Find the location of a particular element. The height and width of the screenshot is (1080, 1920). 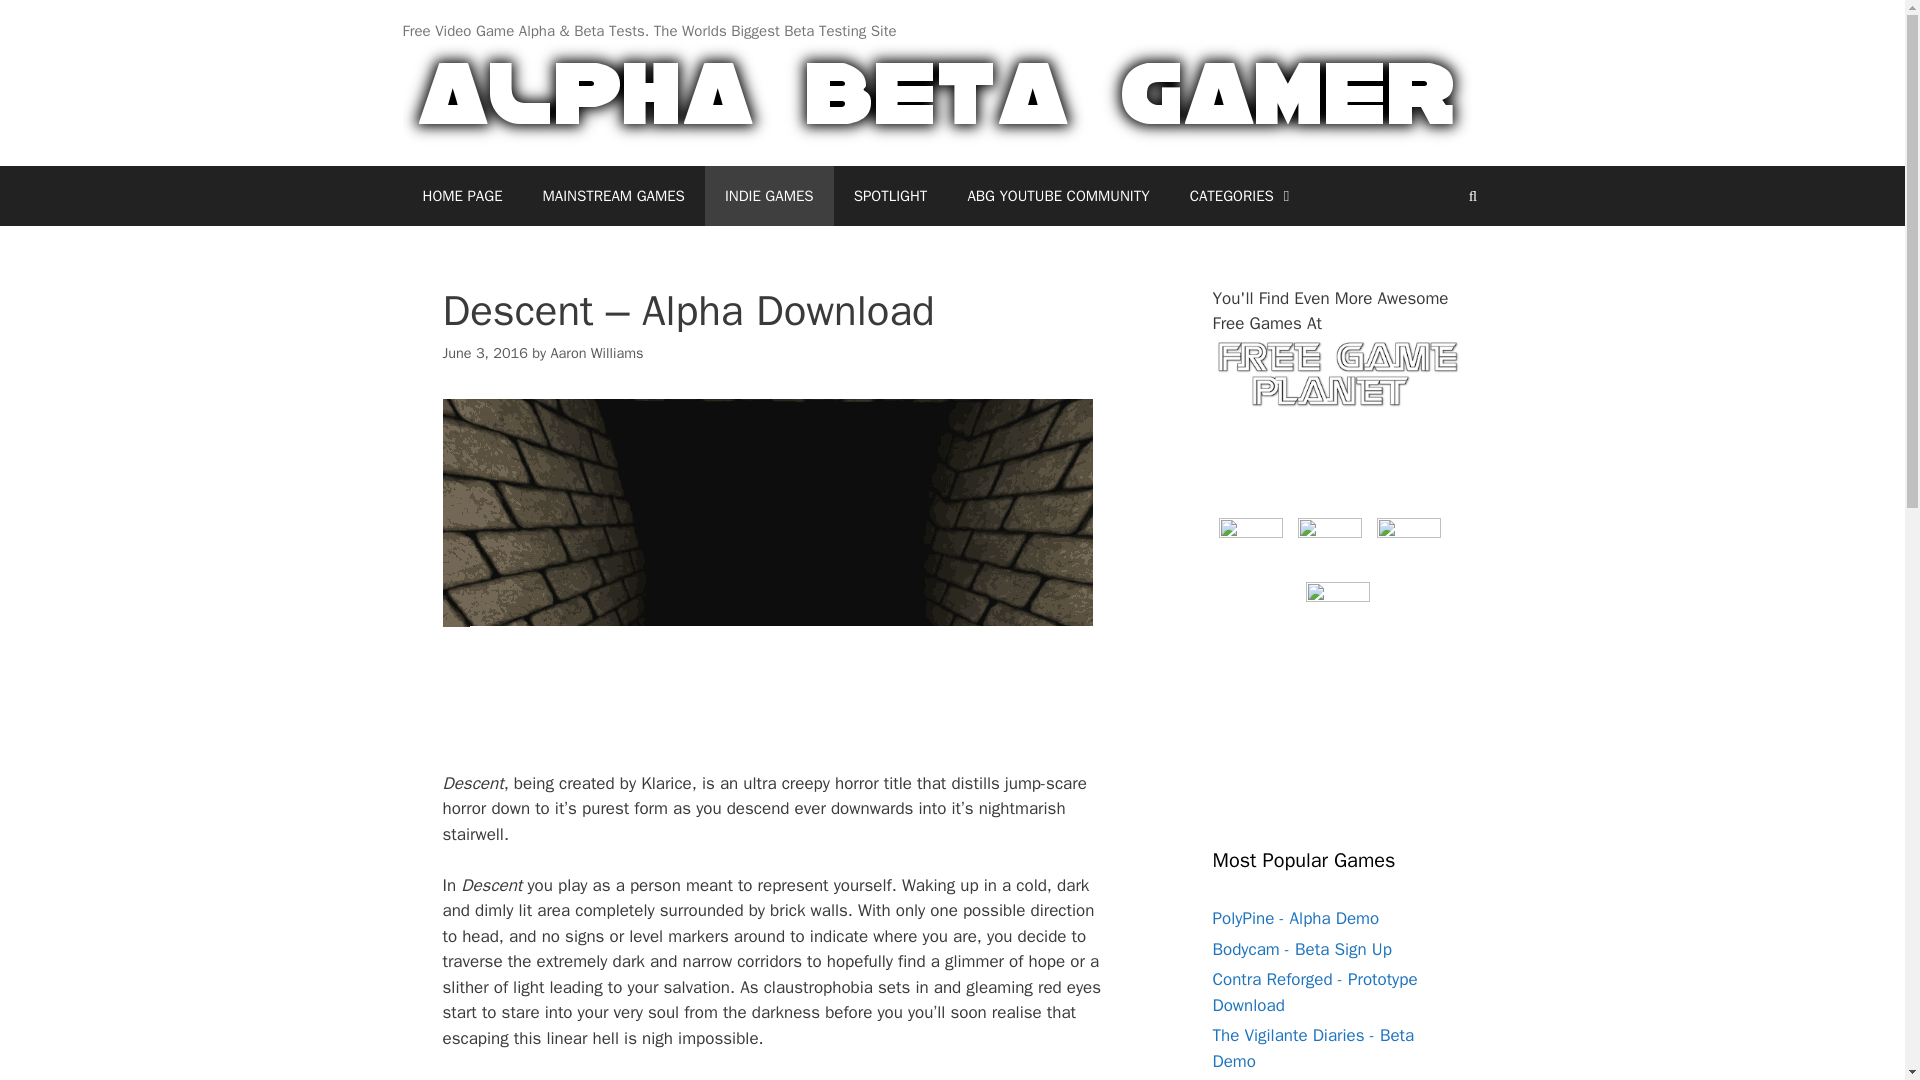

ABG YOUTUBE COMMUNITY is located at coordinates (1058, 196).